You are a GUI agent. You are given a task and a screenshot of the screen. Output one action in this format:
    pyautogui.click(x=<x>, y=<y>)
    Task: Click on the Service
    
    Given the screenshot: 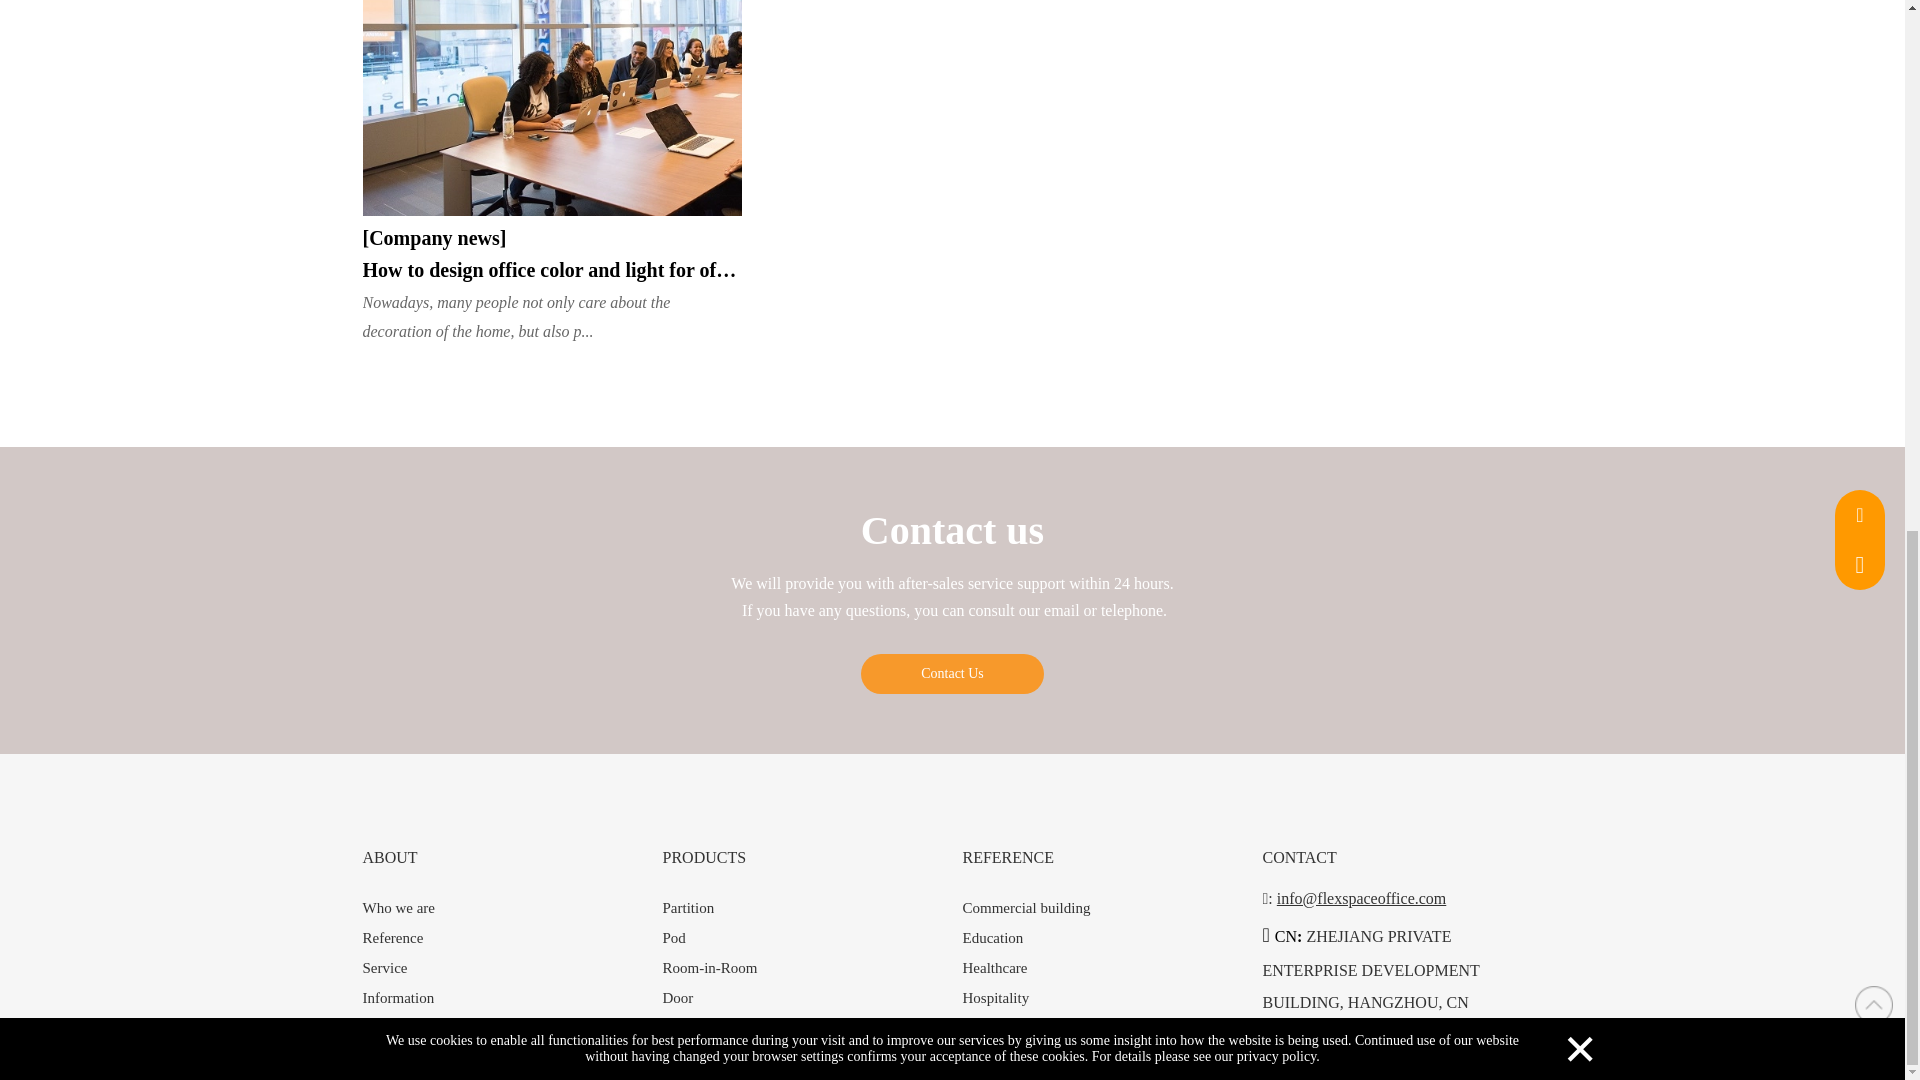 What is the action you would take?
    pyautogui.click(x=384, y=968)
    